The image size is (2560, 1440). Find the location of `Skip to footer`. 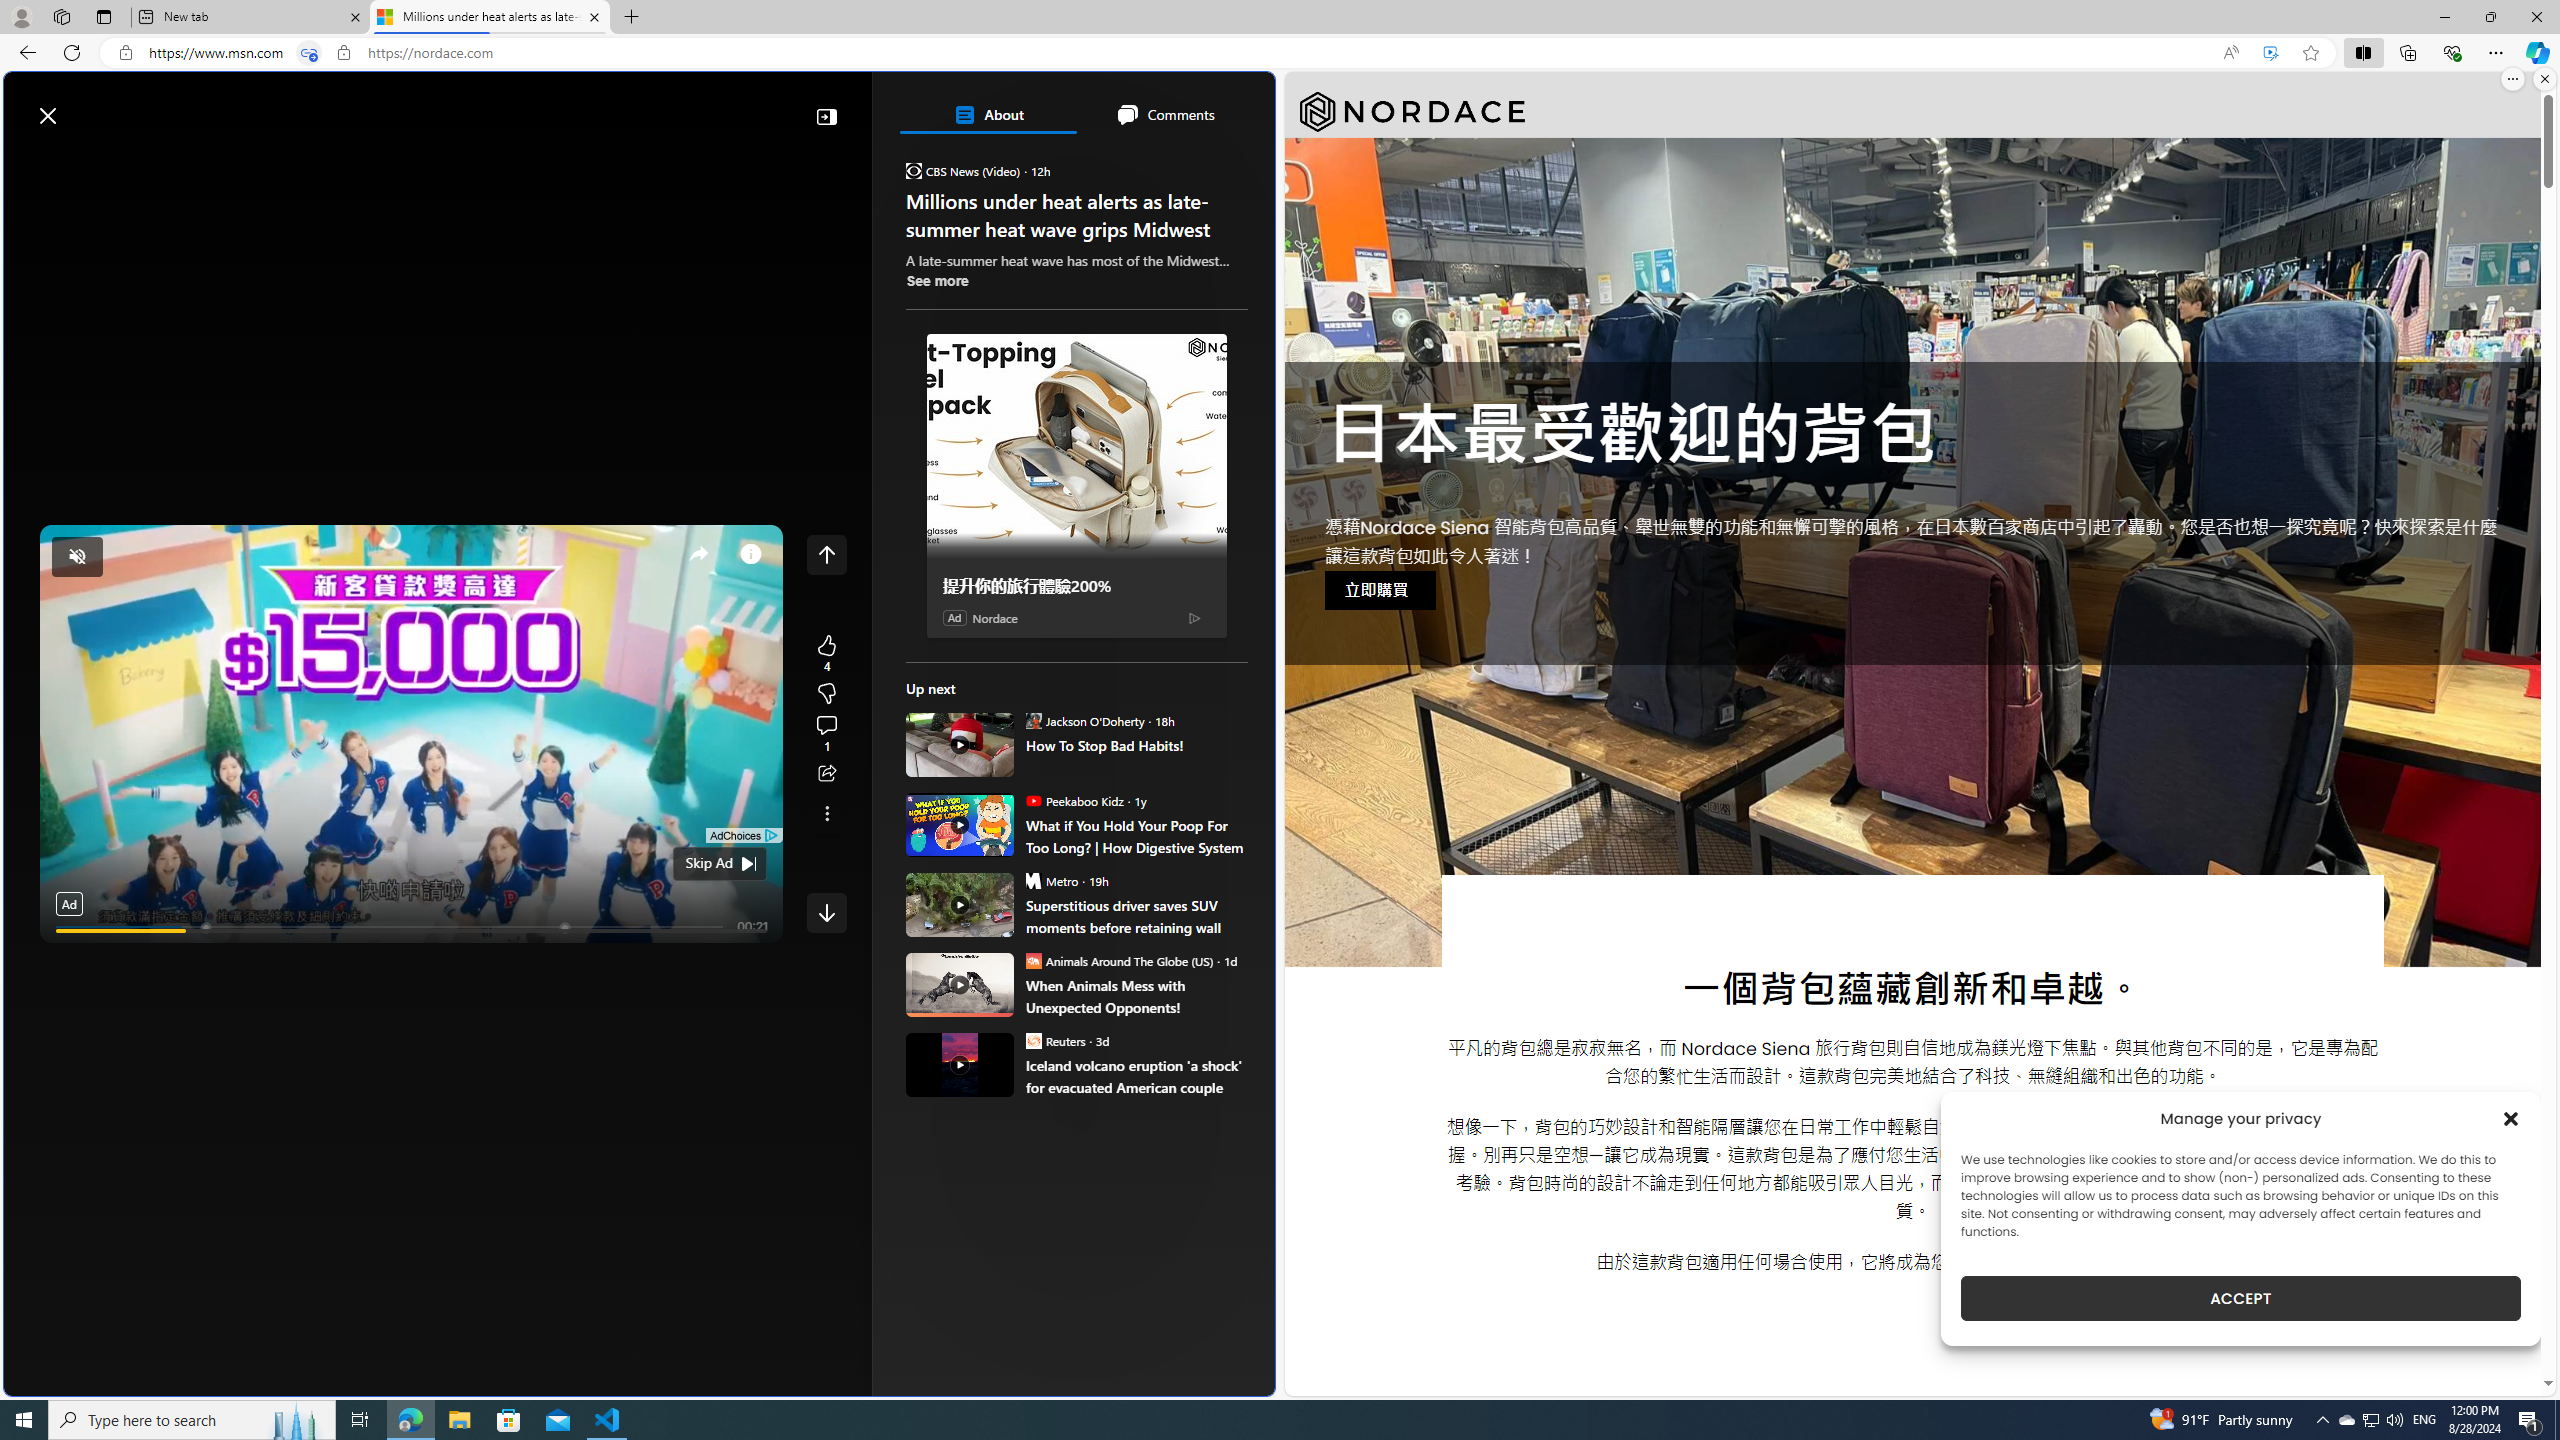

Skip to footer is located at coordinates (82, 106).